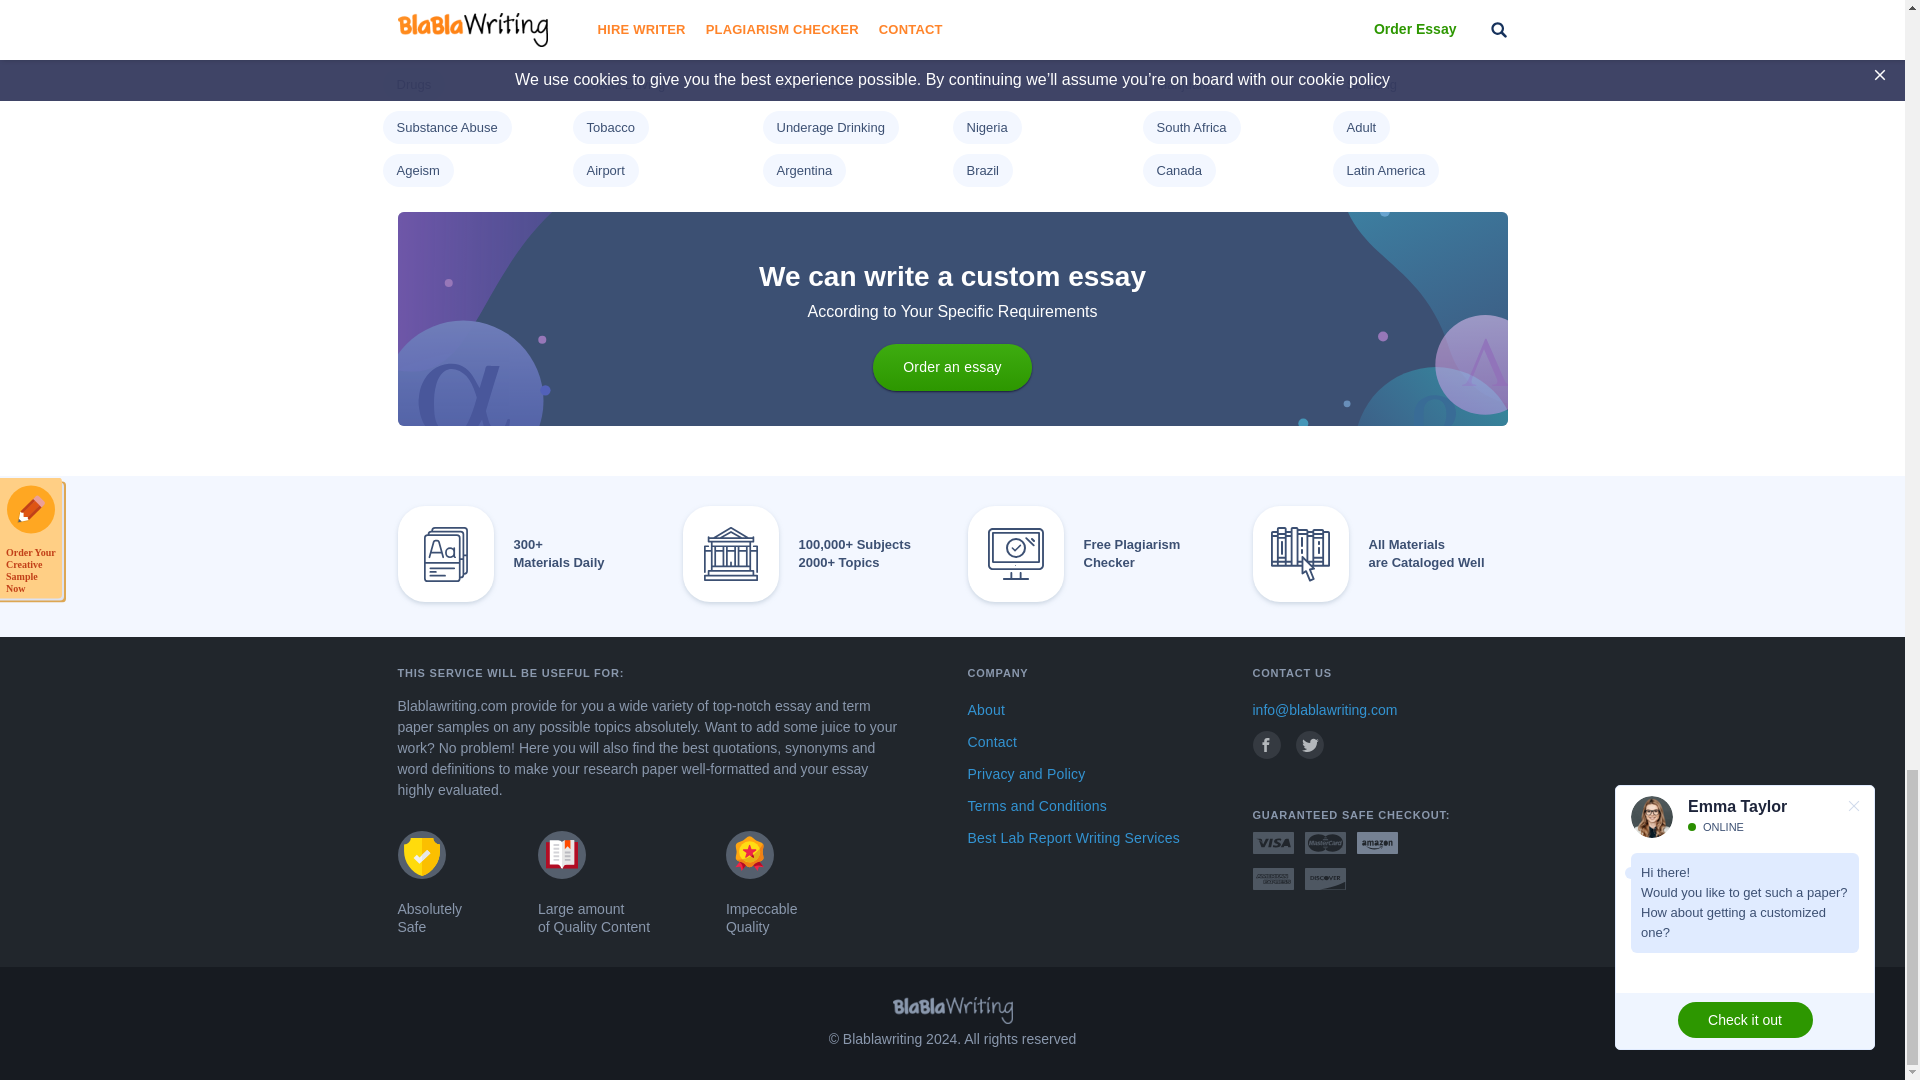  What do you see at coordinates (600, 3) in the screenshot?
I see `Audit` at bounding box center [600, 3].